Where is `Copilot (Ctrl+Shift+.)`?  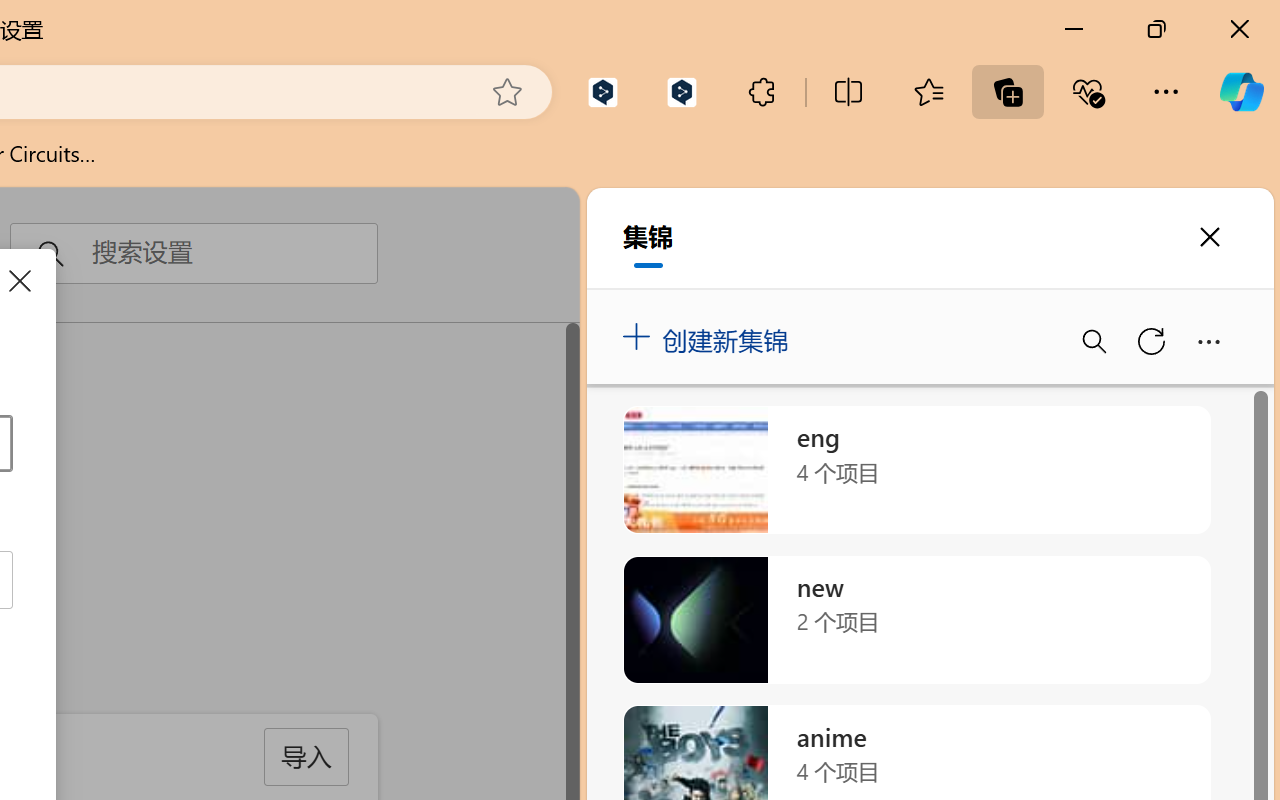
Copilot (Ctrl+Shift+.) is located at coordinates (1241, 92).